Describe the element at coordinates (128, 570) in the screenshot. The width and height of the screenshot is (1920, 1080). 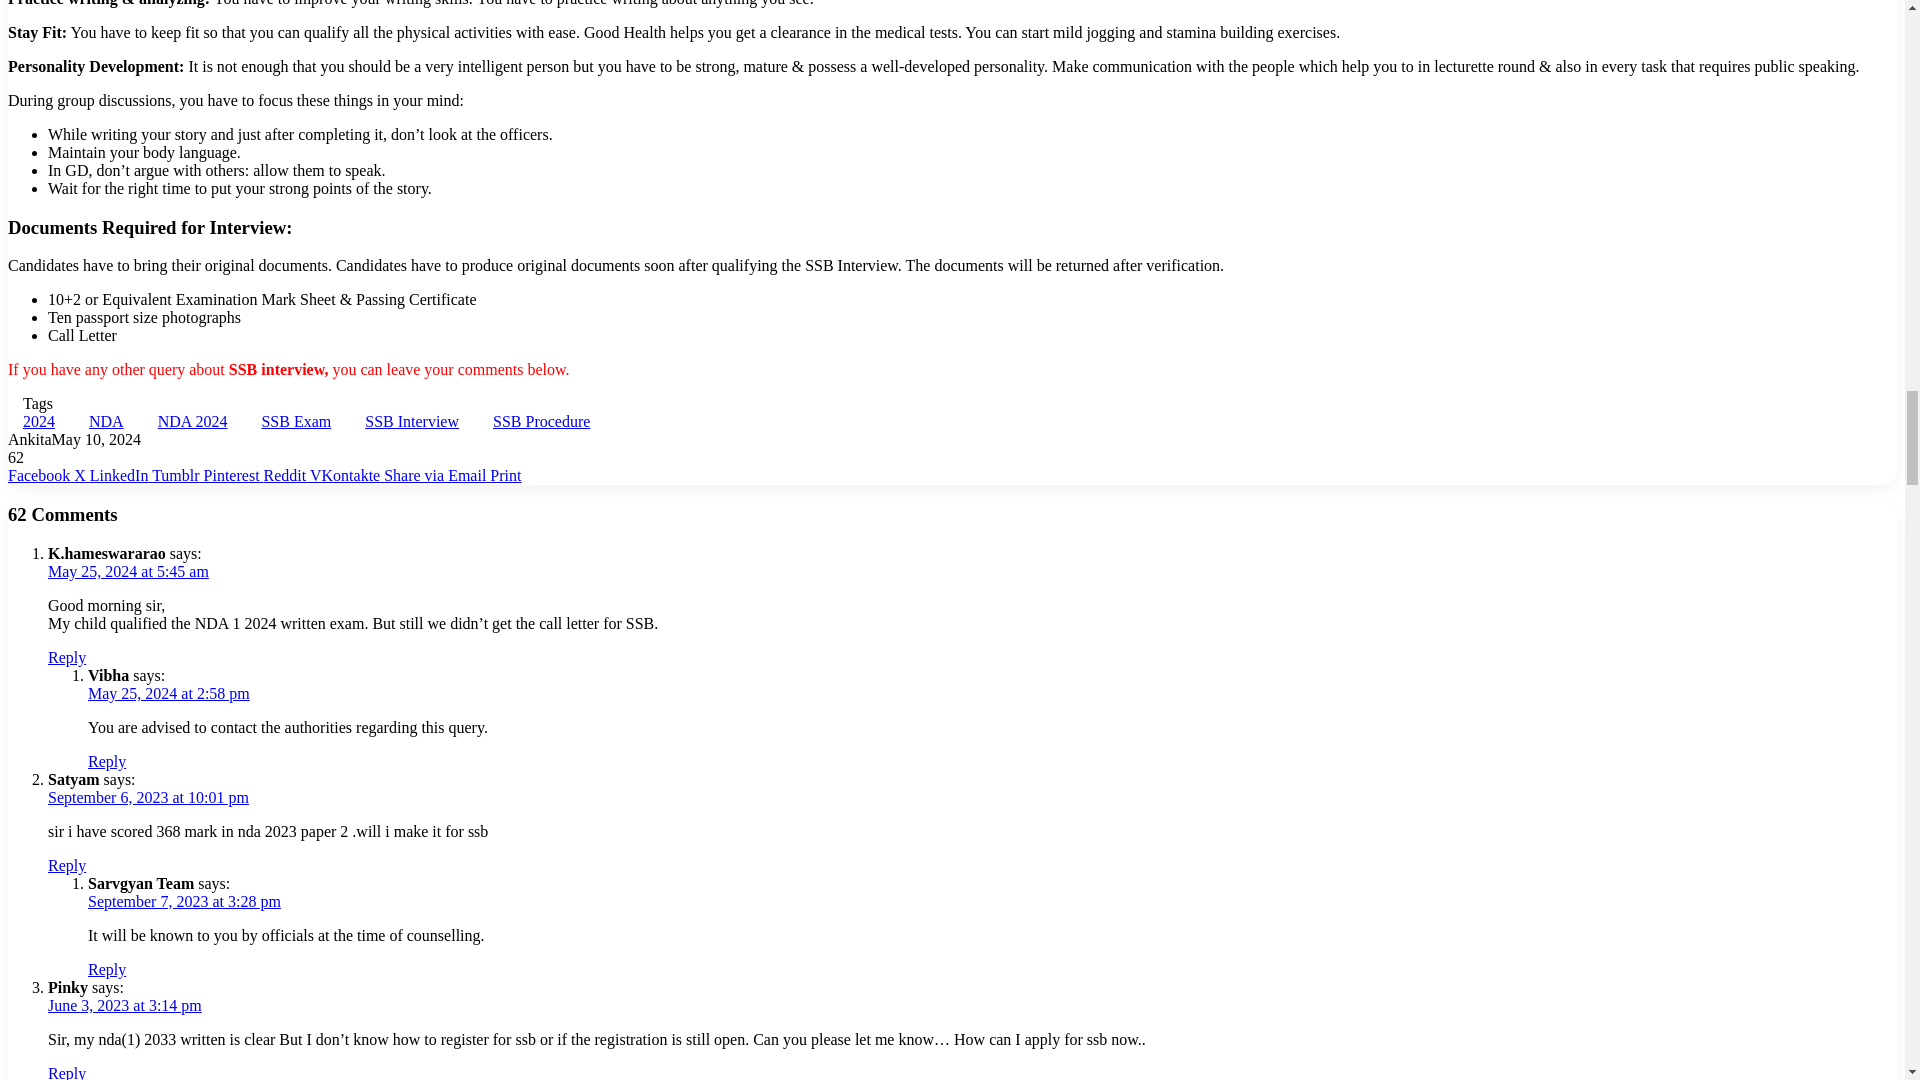
I see `May 25, 2024 at 5:45 am` at that location.